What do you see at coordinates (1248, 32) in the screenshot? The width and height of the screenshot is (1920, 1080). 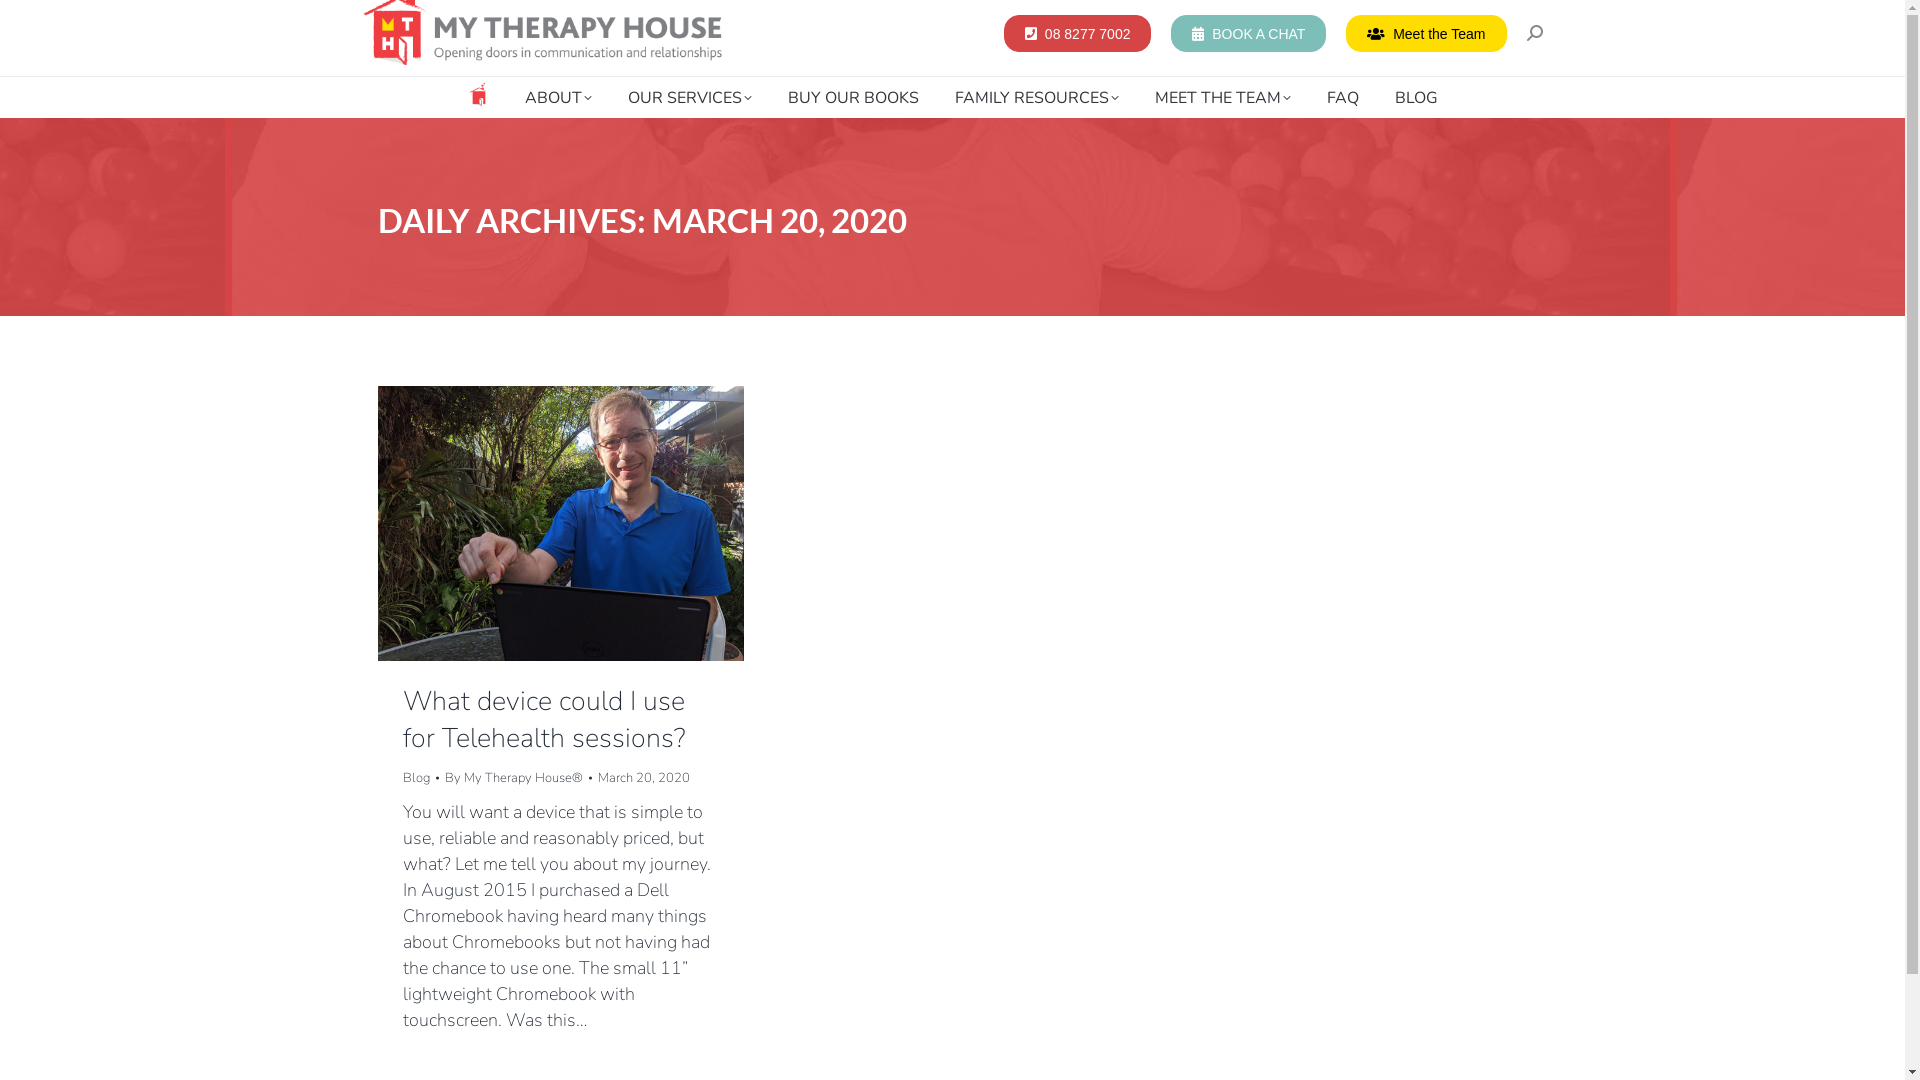 I see `  BOOK A CHAT` at bounding box center [1248, 32].